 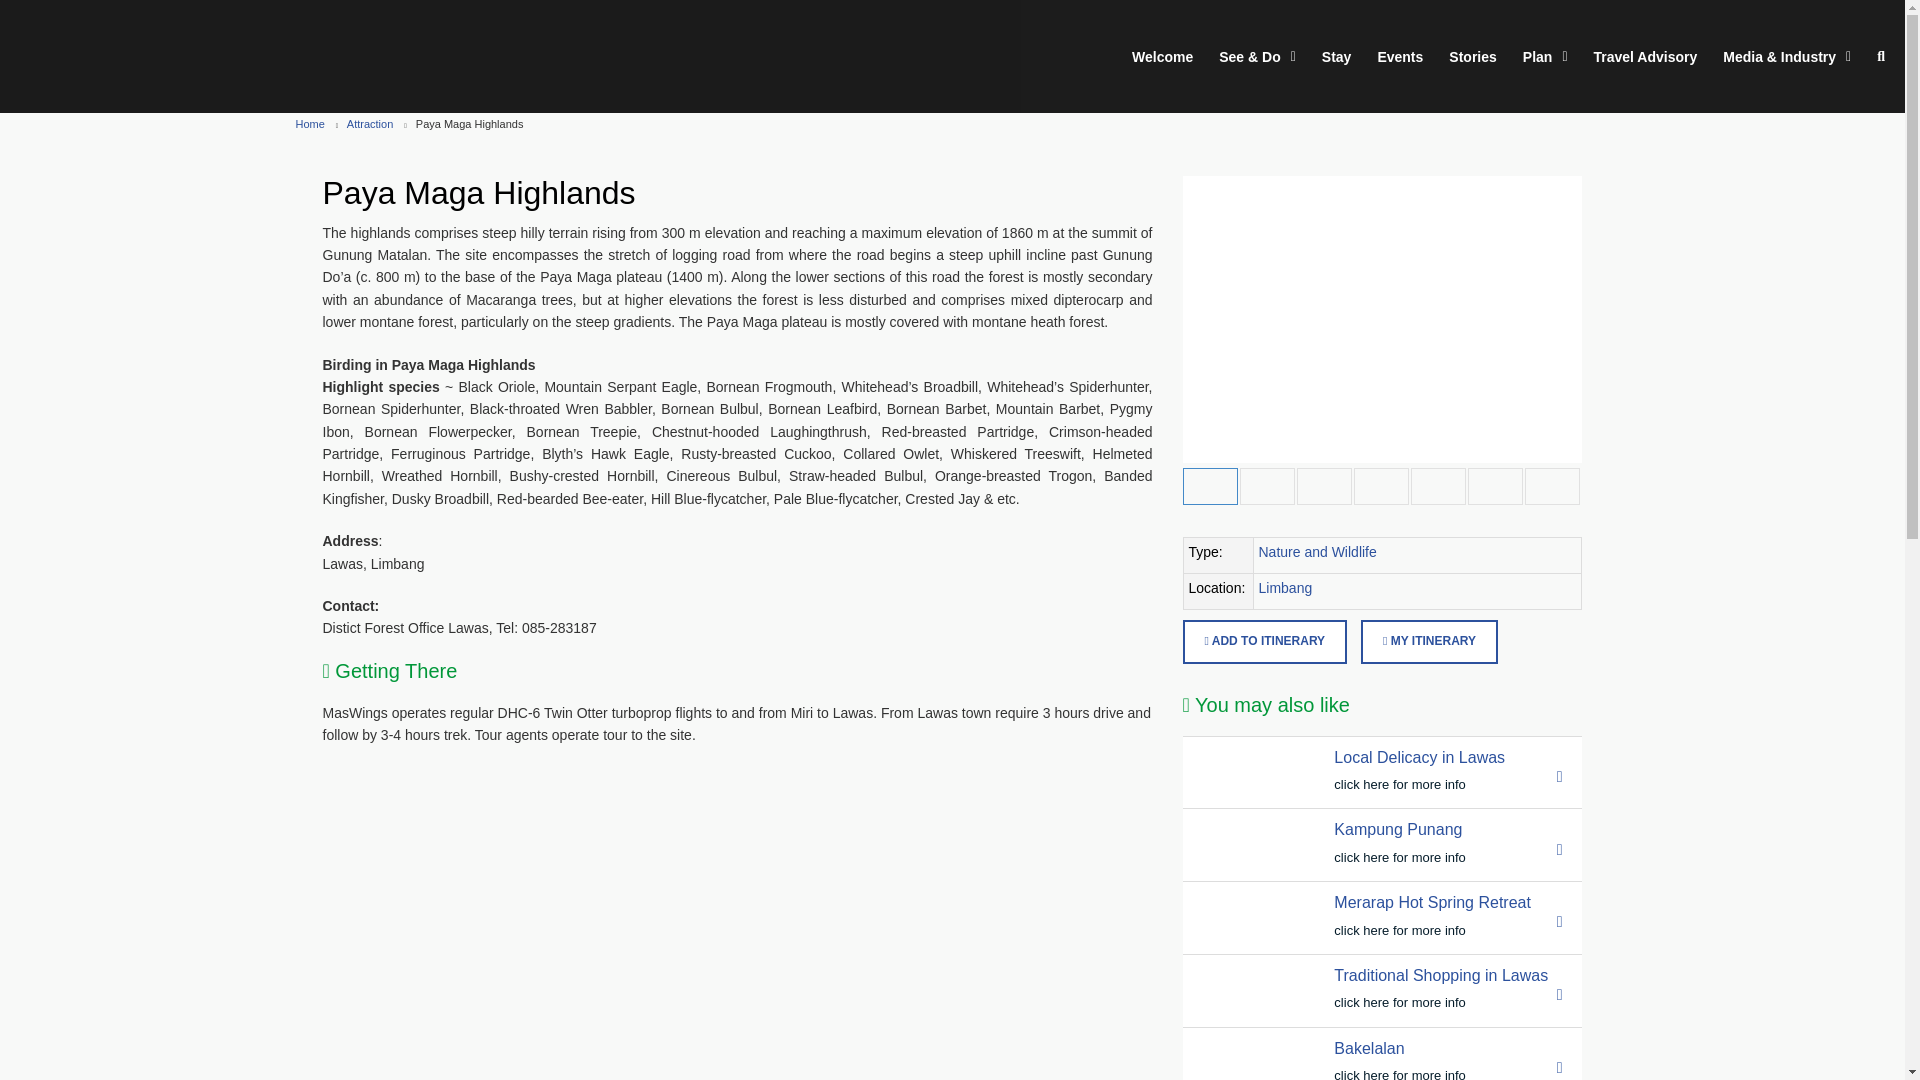 I want to click on Events, so click(x=1399, y=57).